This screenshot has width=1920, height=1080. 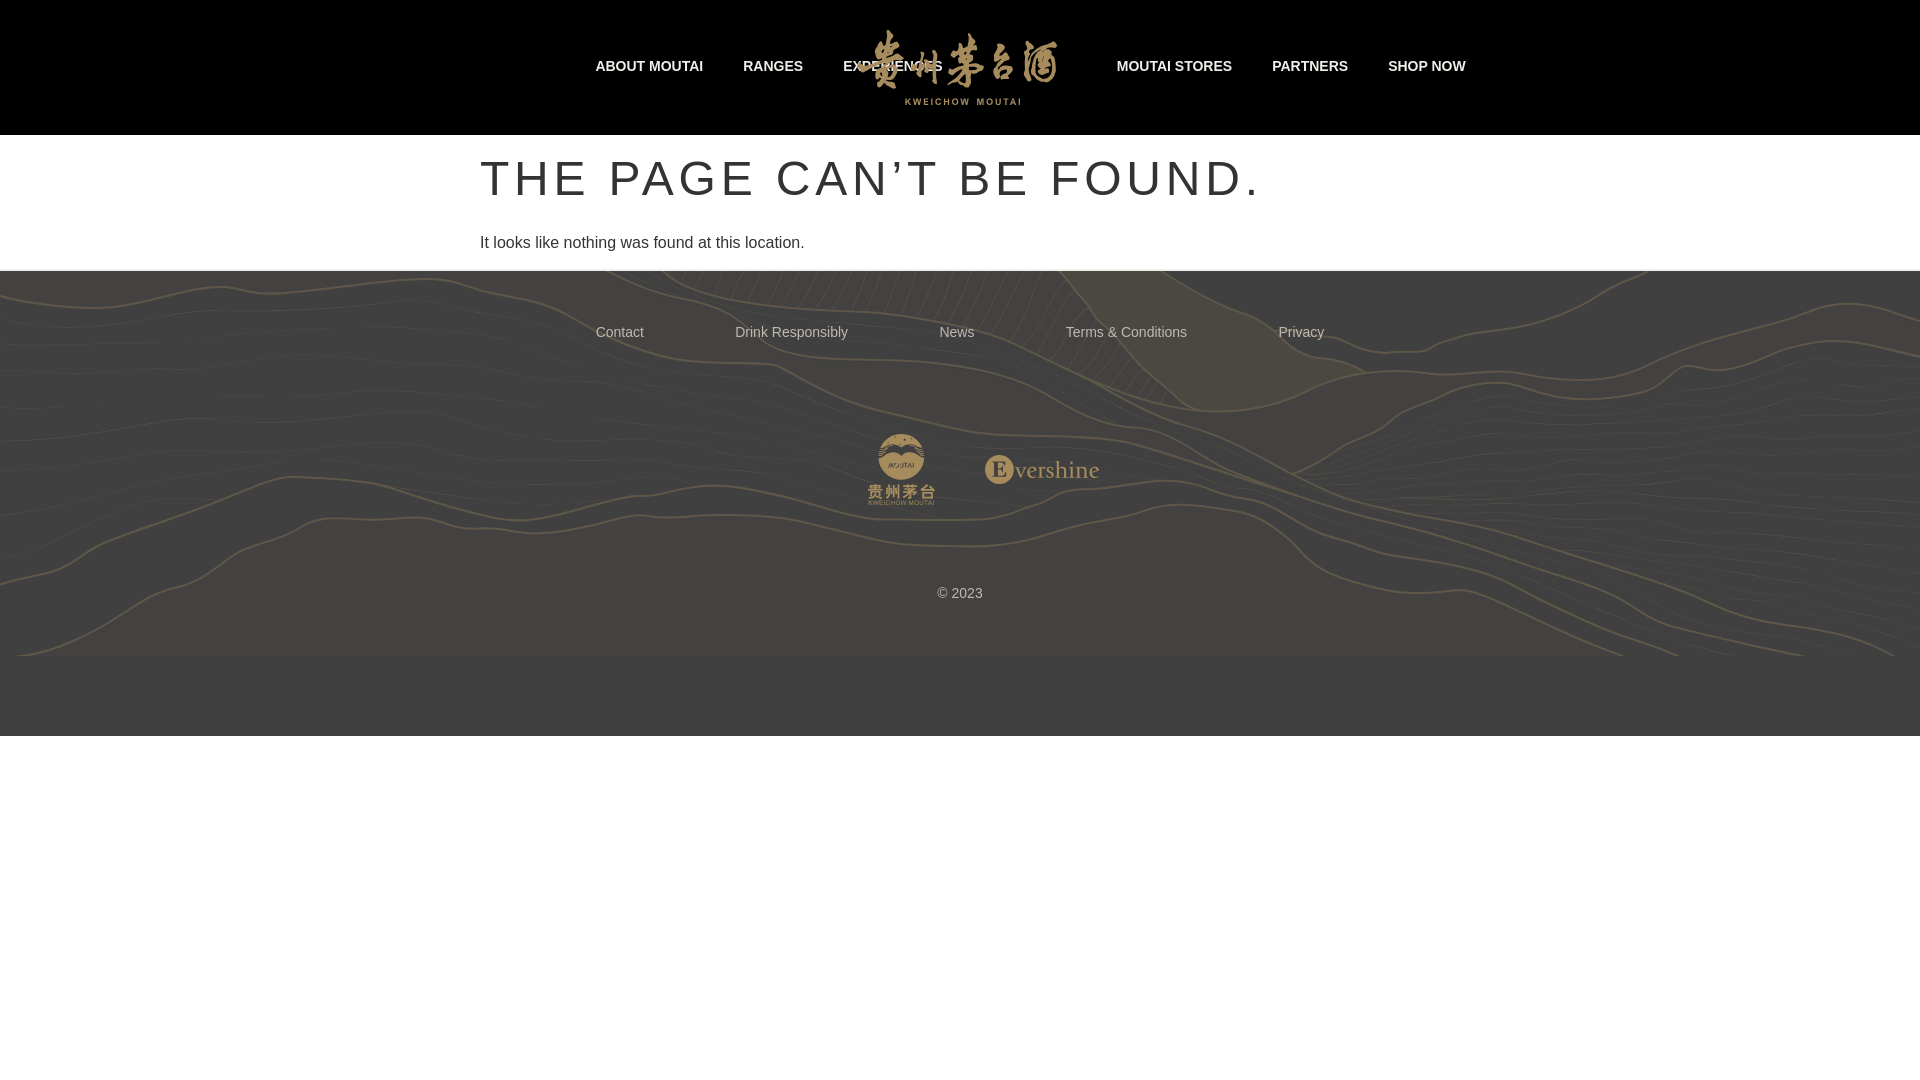 I want to click on News, so click(x=957, y=332).